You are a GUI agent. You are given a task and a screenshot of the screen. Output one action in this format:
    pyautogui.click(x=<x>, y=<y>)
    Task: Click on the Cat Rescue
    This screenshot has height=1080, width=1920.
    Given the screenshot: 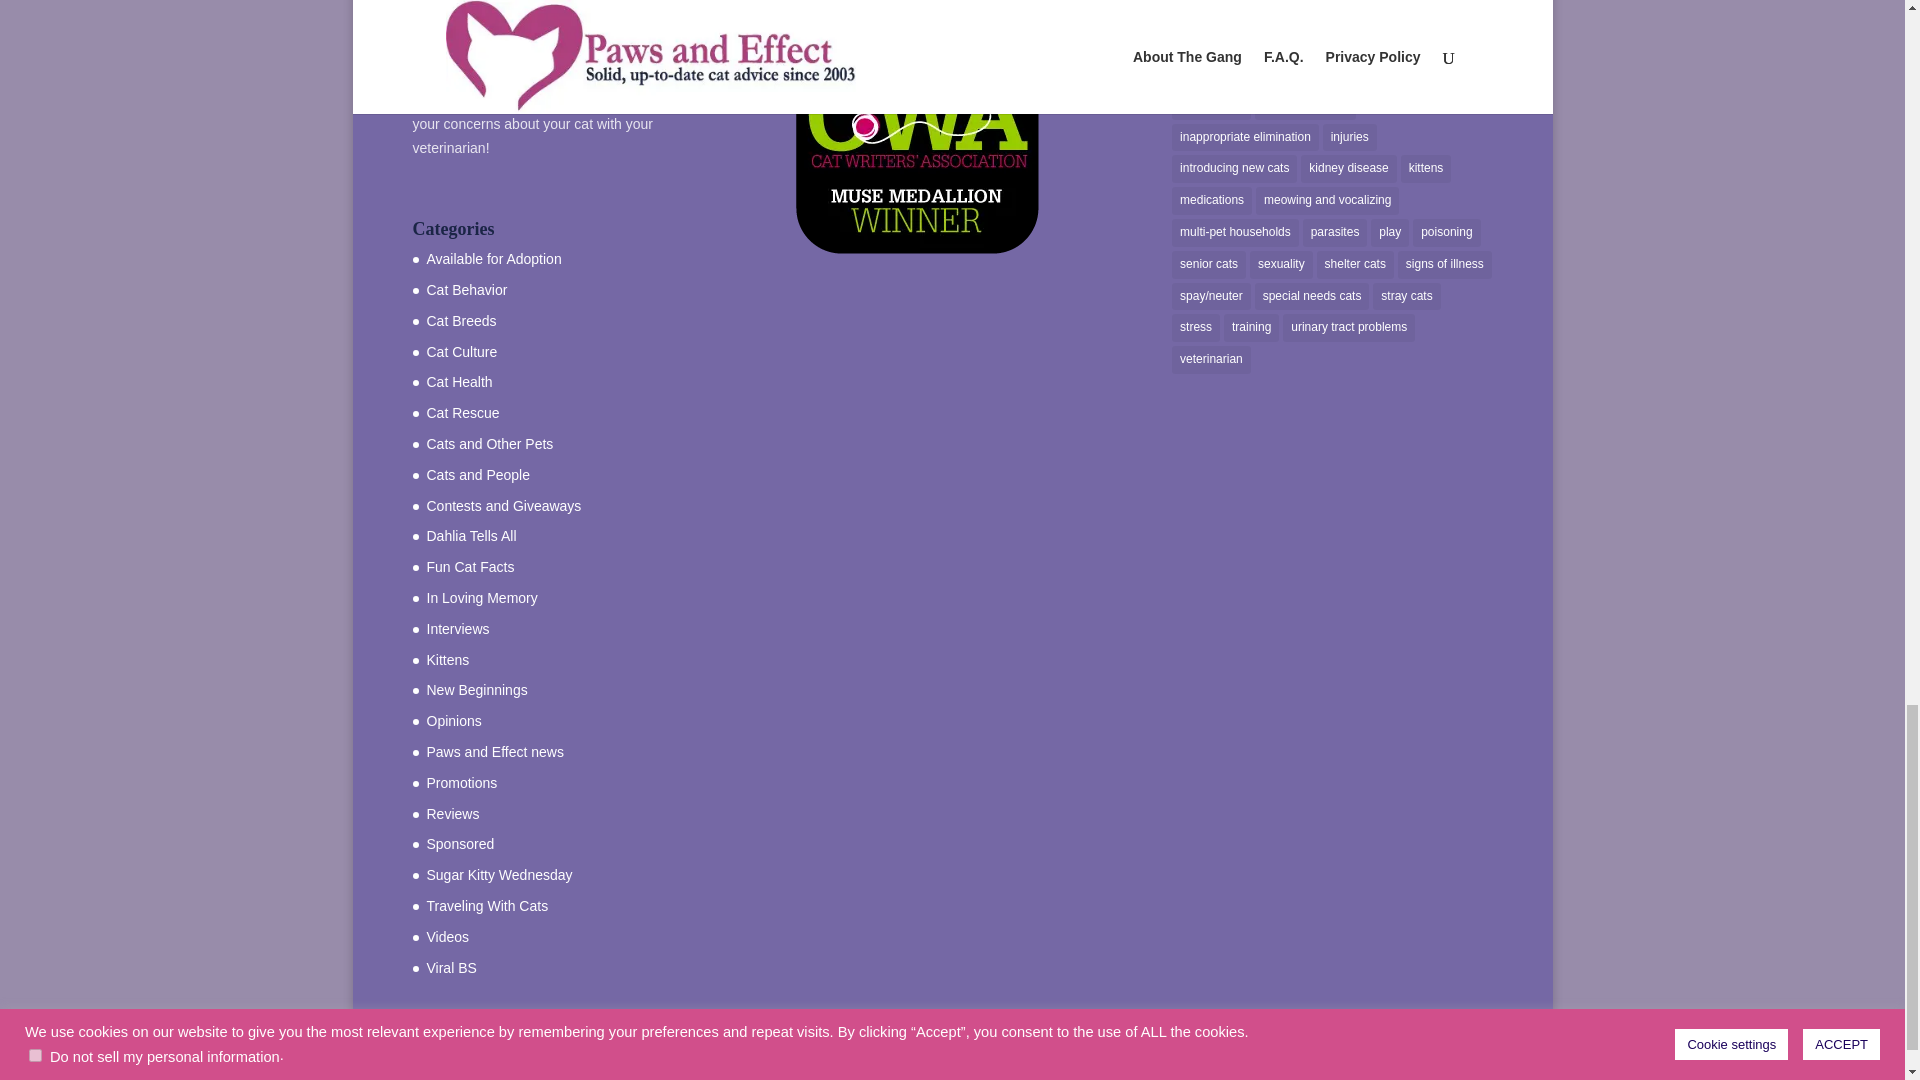 What is the action you would take?
    pyautogui.click(x=462, y=413)
    